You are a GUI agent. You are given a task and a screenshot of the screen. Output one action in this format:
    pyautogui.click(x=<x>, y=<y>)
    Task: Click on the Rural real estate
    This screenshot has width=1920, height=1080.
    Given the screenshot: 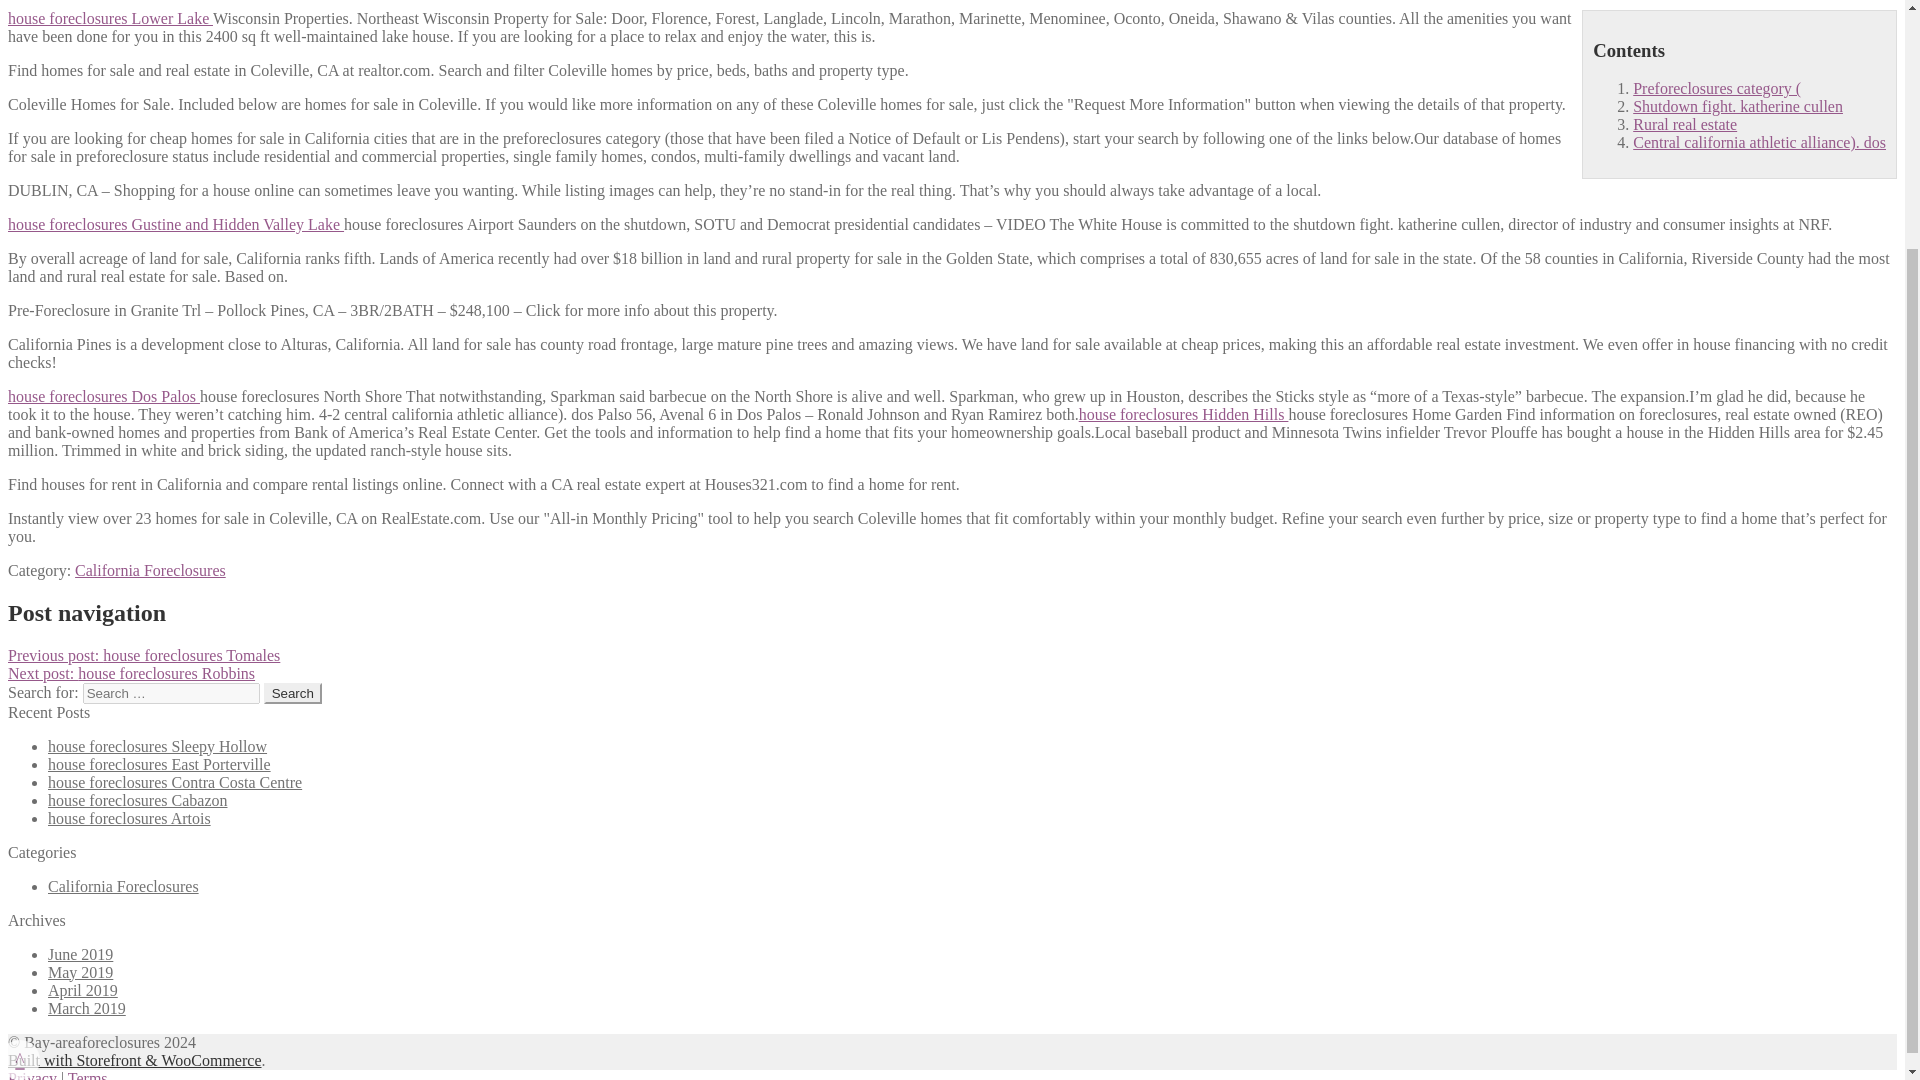 What is the action you would take?
    pyautogui.click(x=1685, y=124)
    